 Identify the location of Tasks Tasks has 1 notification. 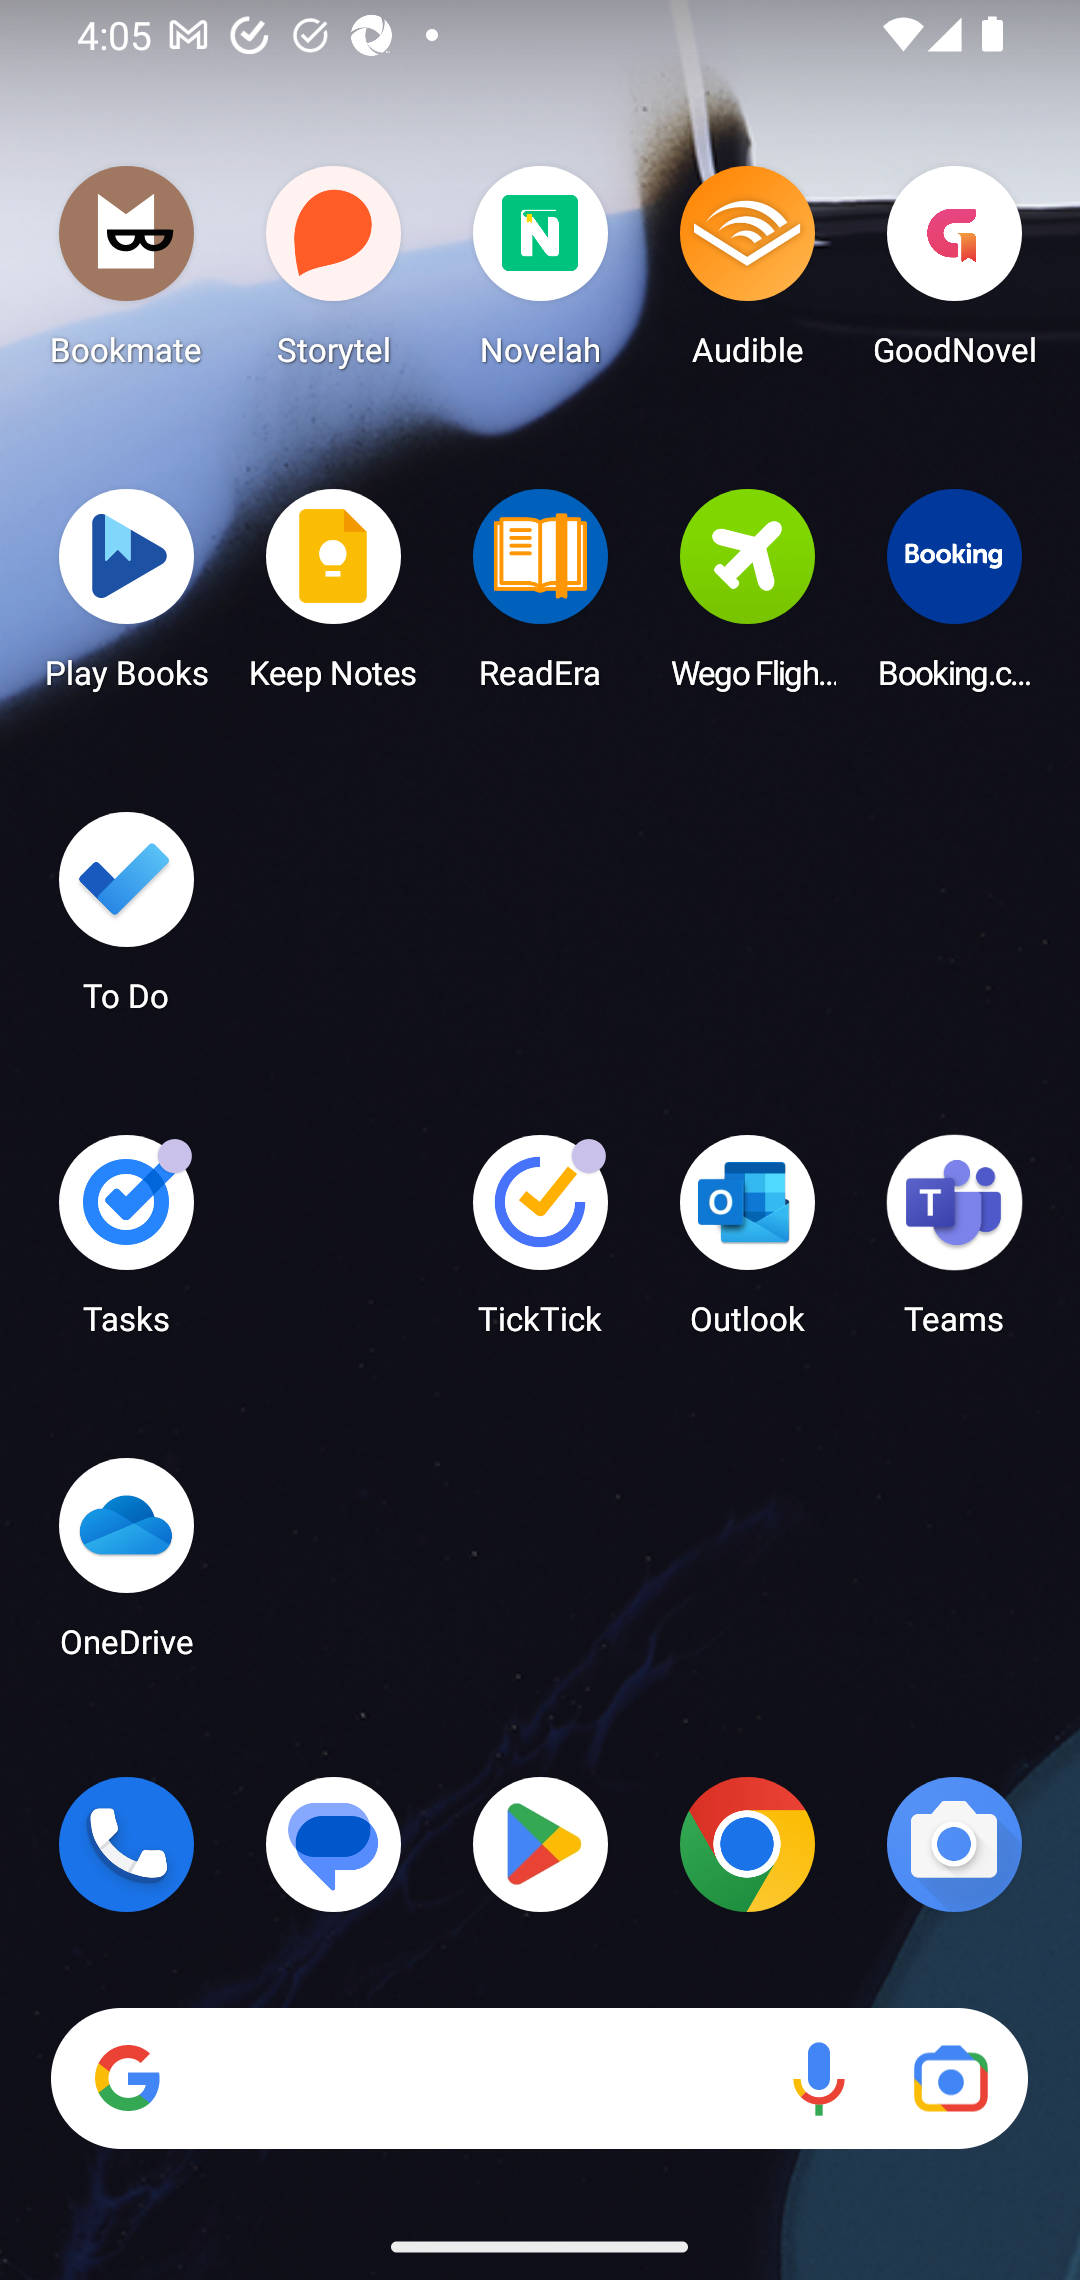
(126, 1244).